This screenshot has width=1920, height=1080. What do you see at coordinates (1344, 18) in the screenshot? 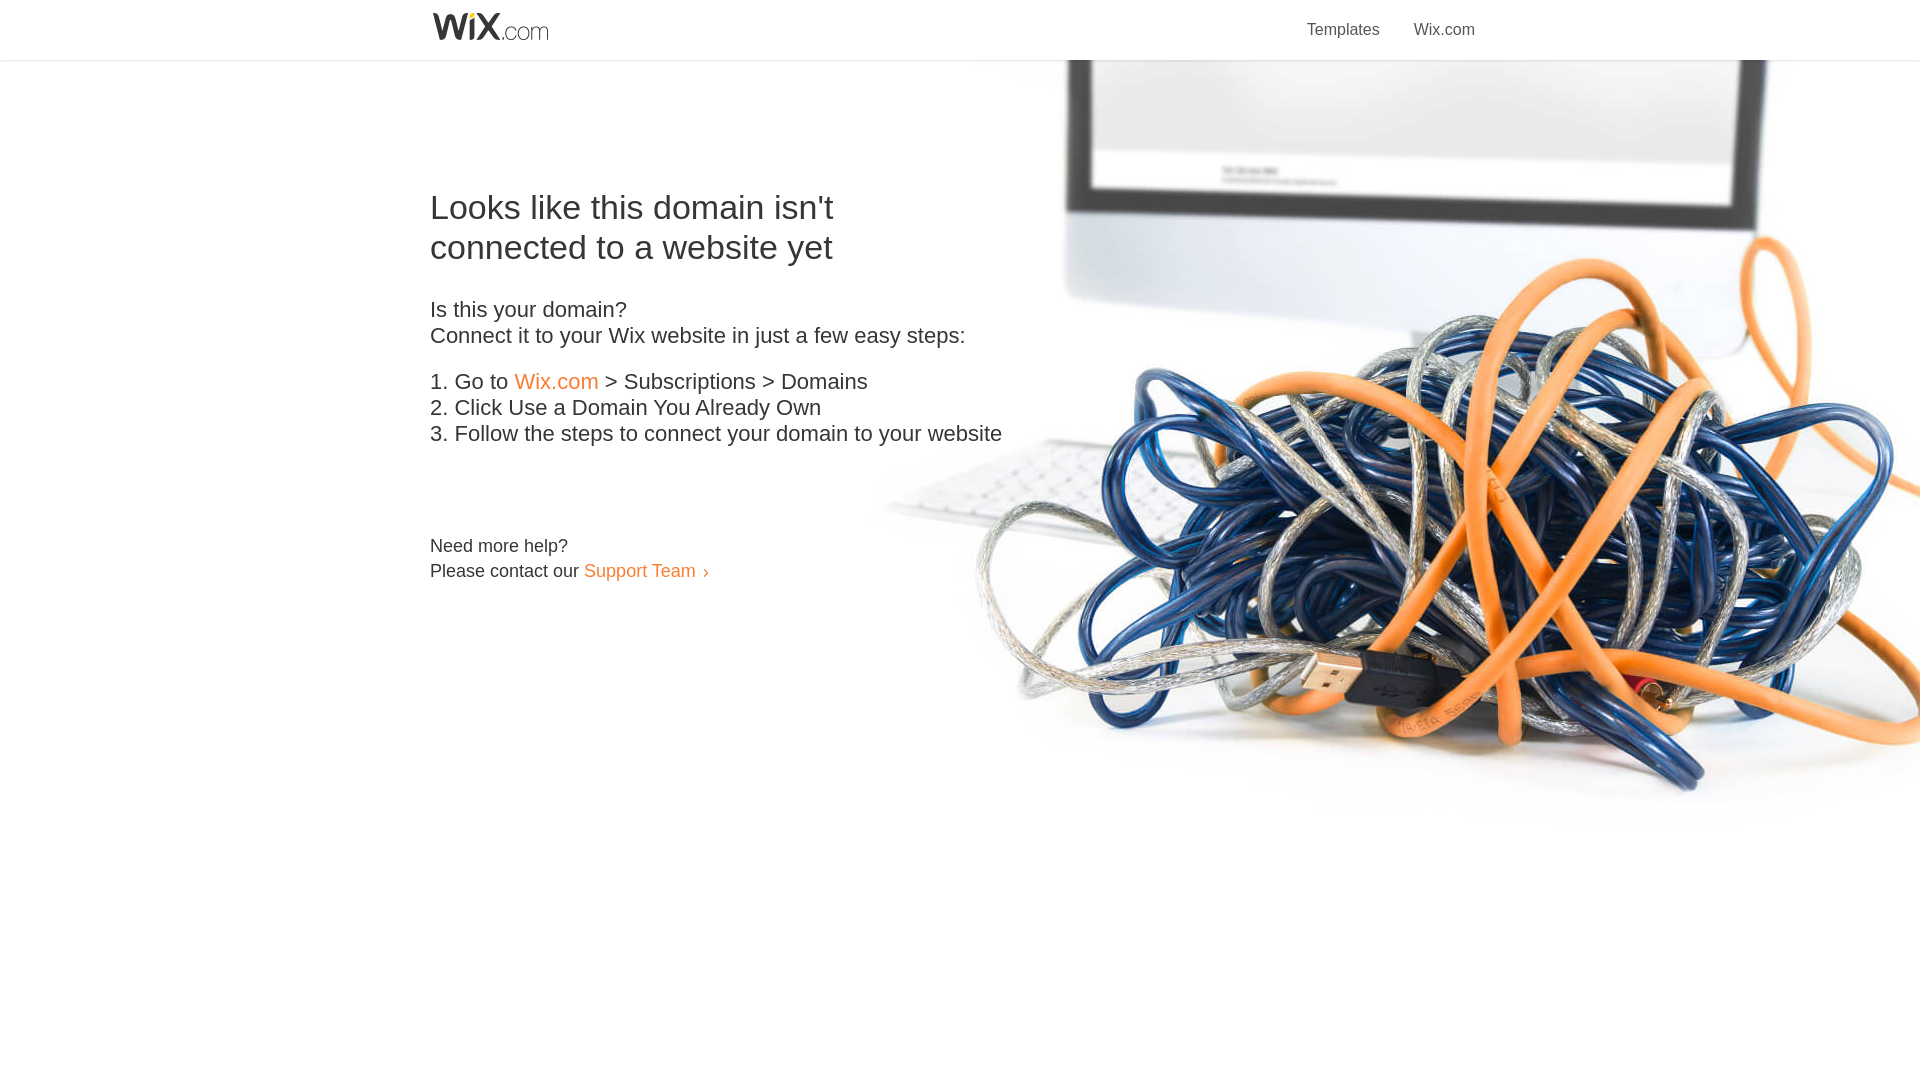
I see `Templates` at bounding box center [1344, 18].